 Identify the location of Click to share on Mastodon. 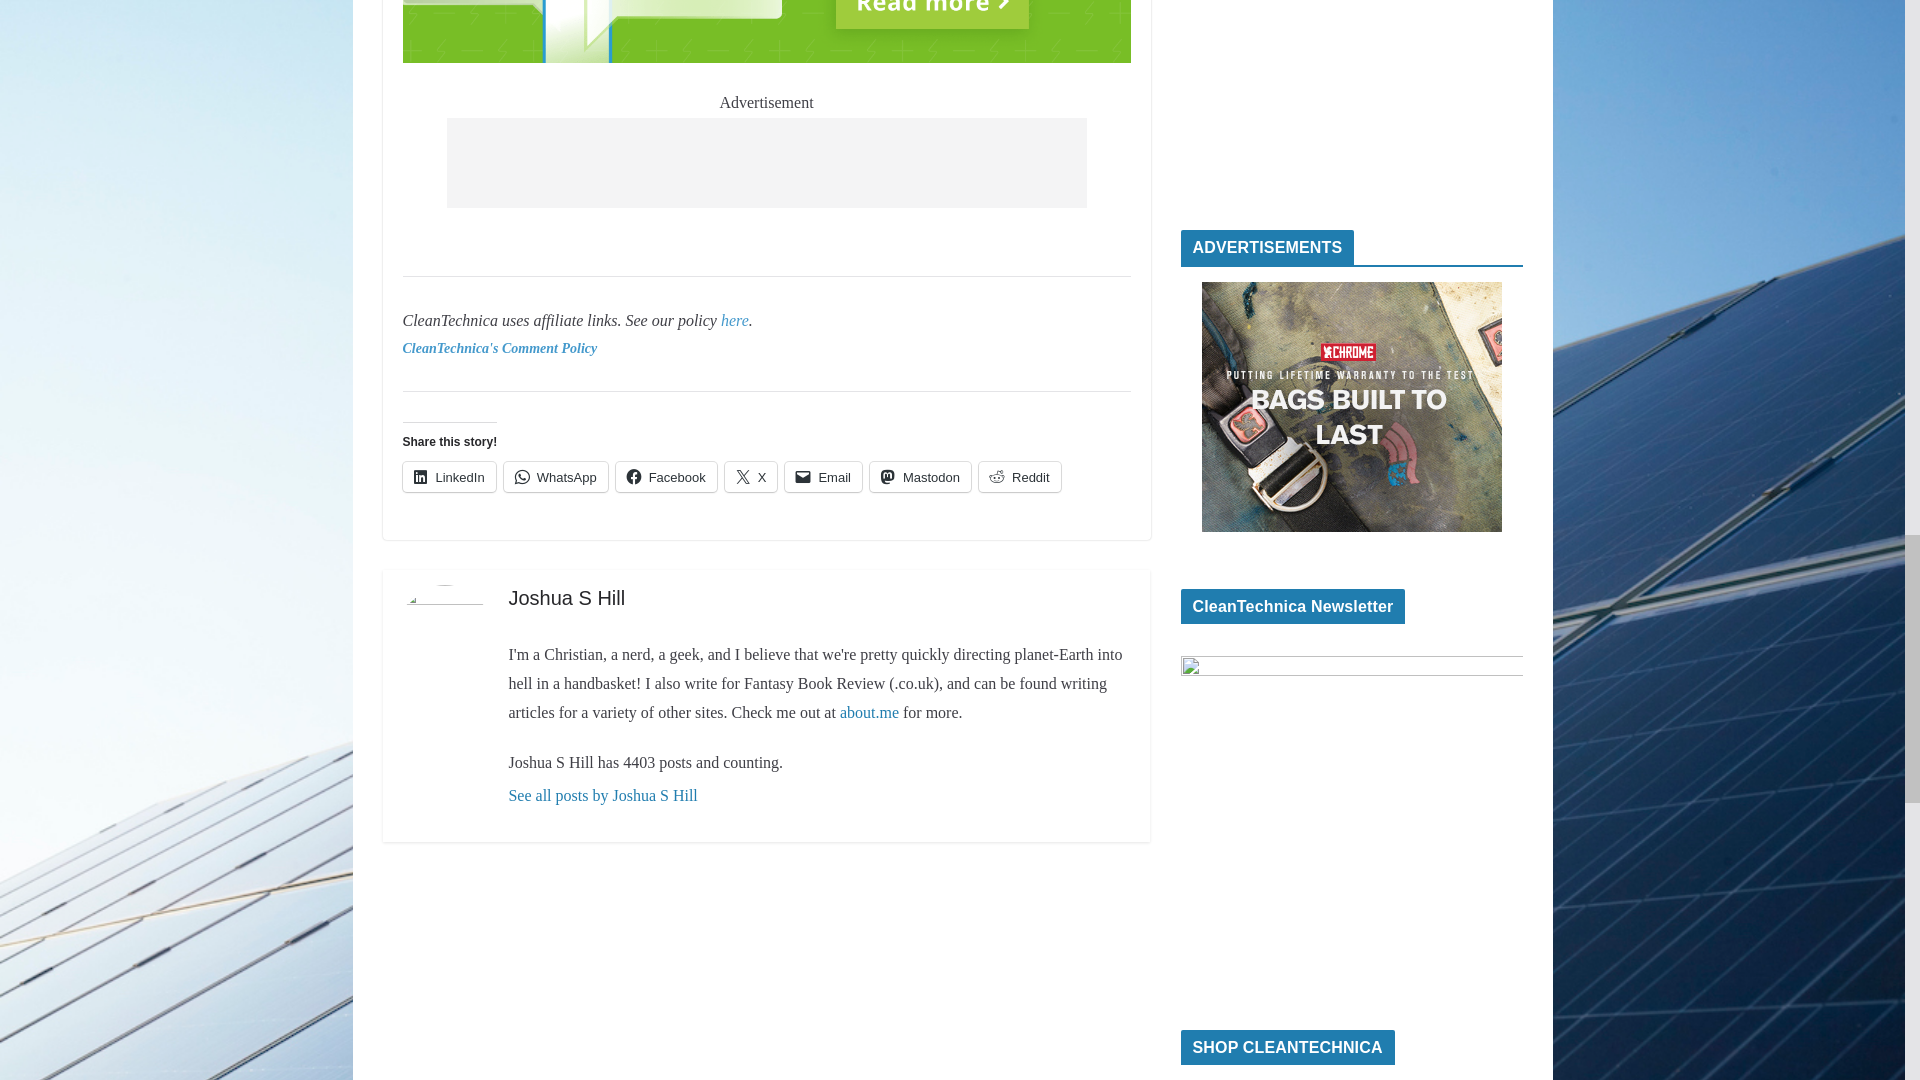
(920, 477).